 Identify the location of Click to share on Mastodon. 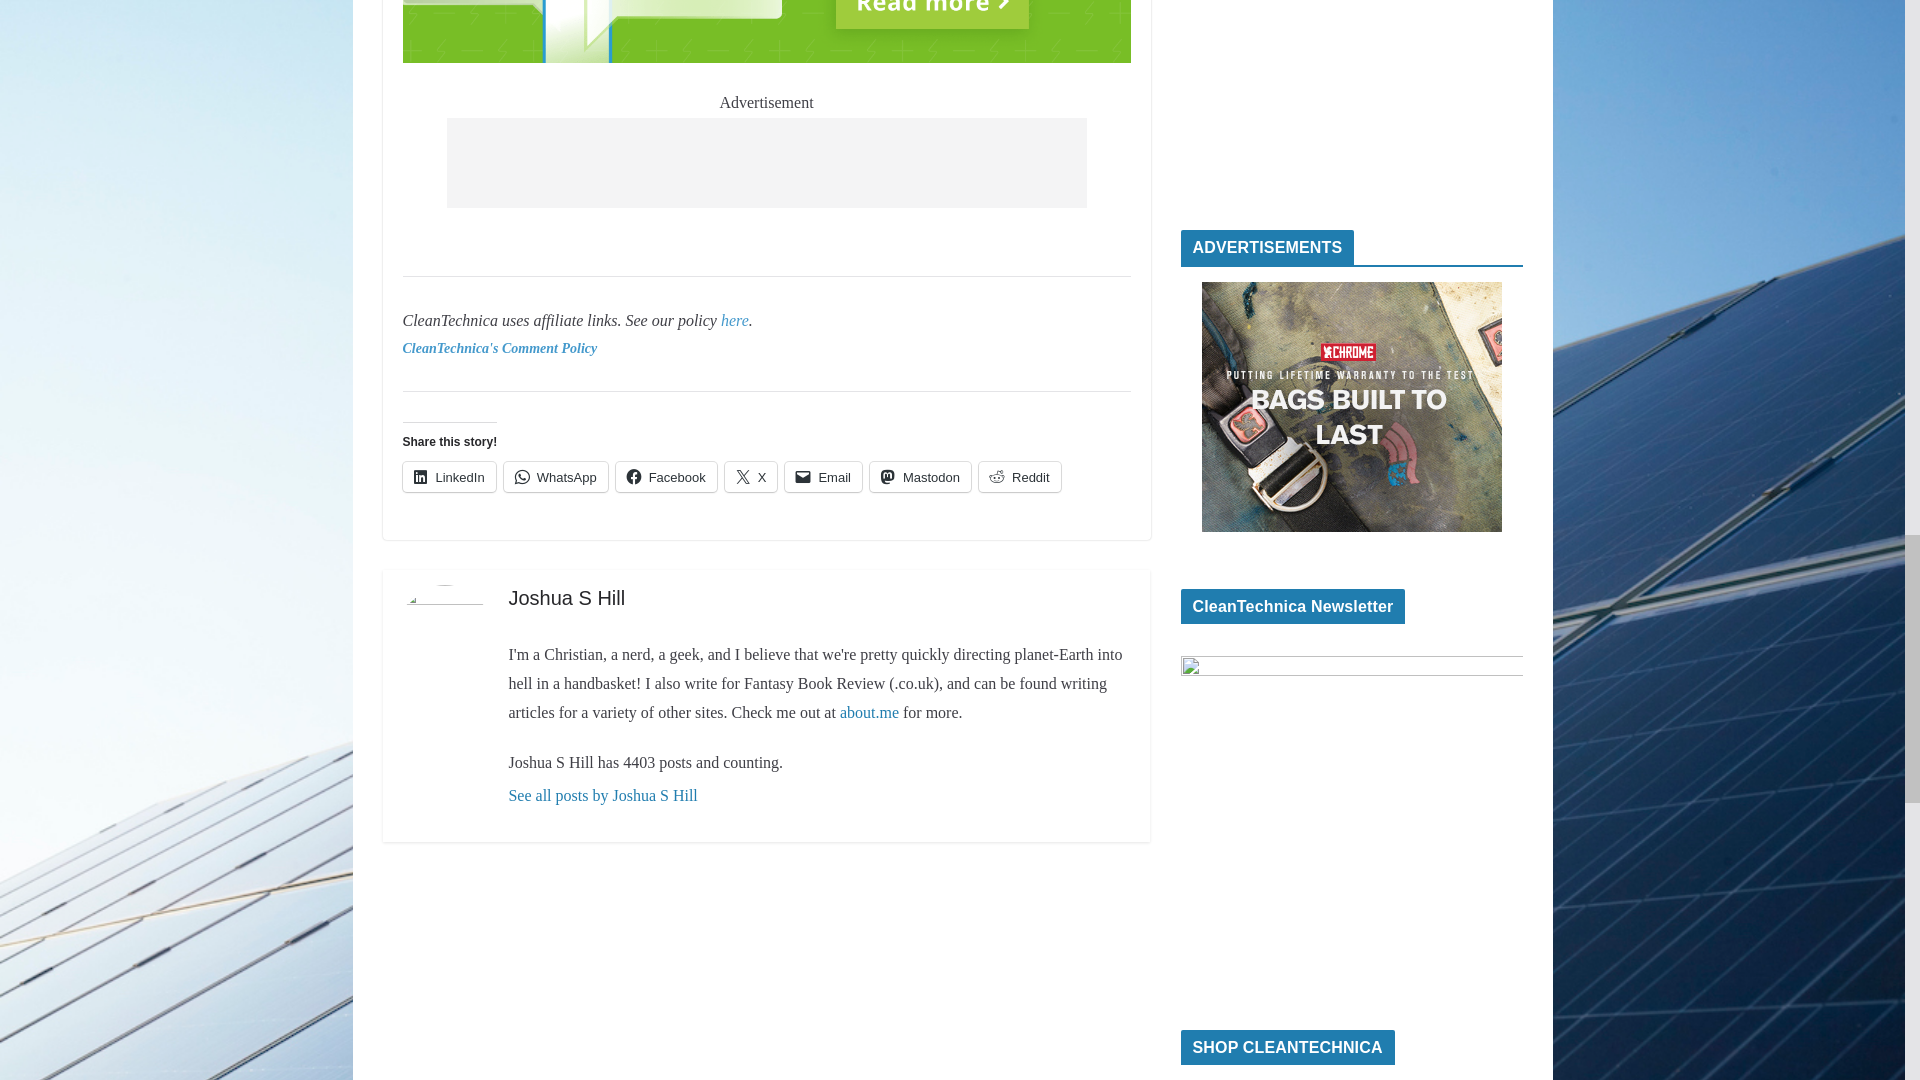
(920, 477).